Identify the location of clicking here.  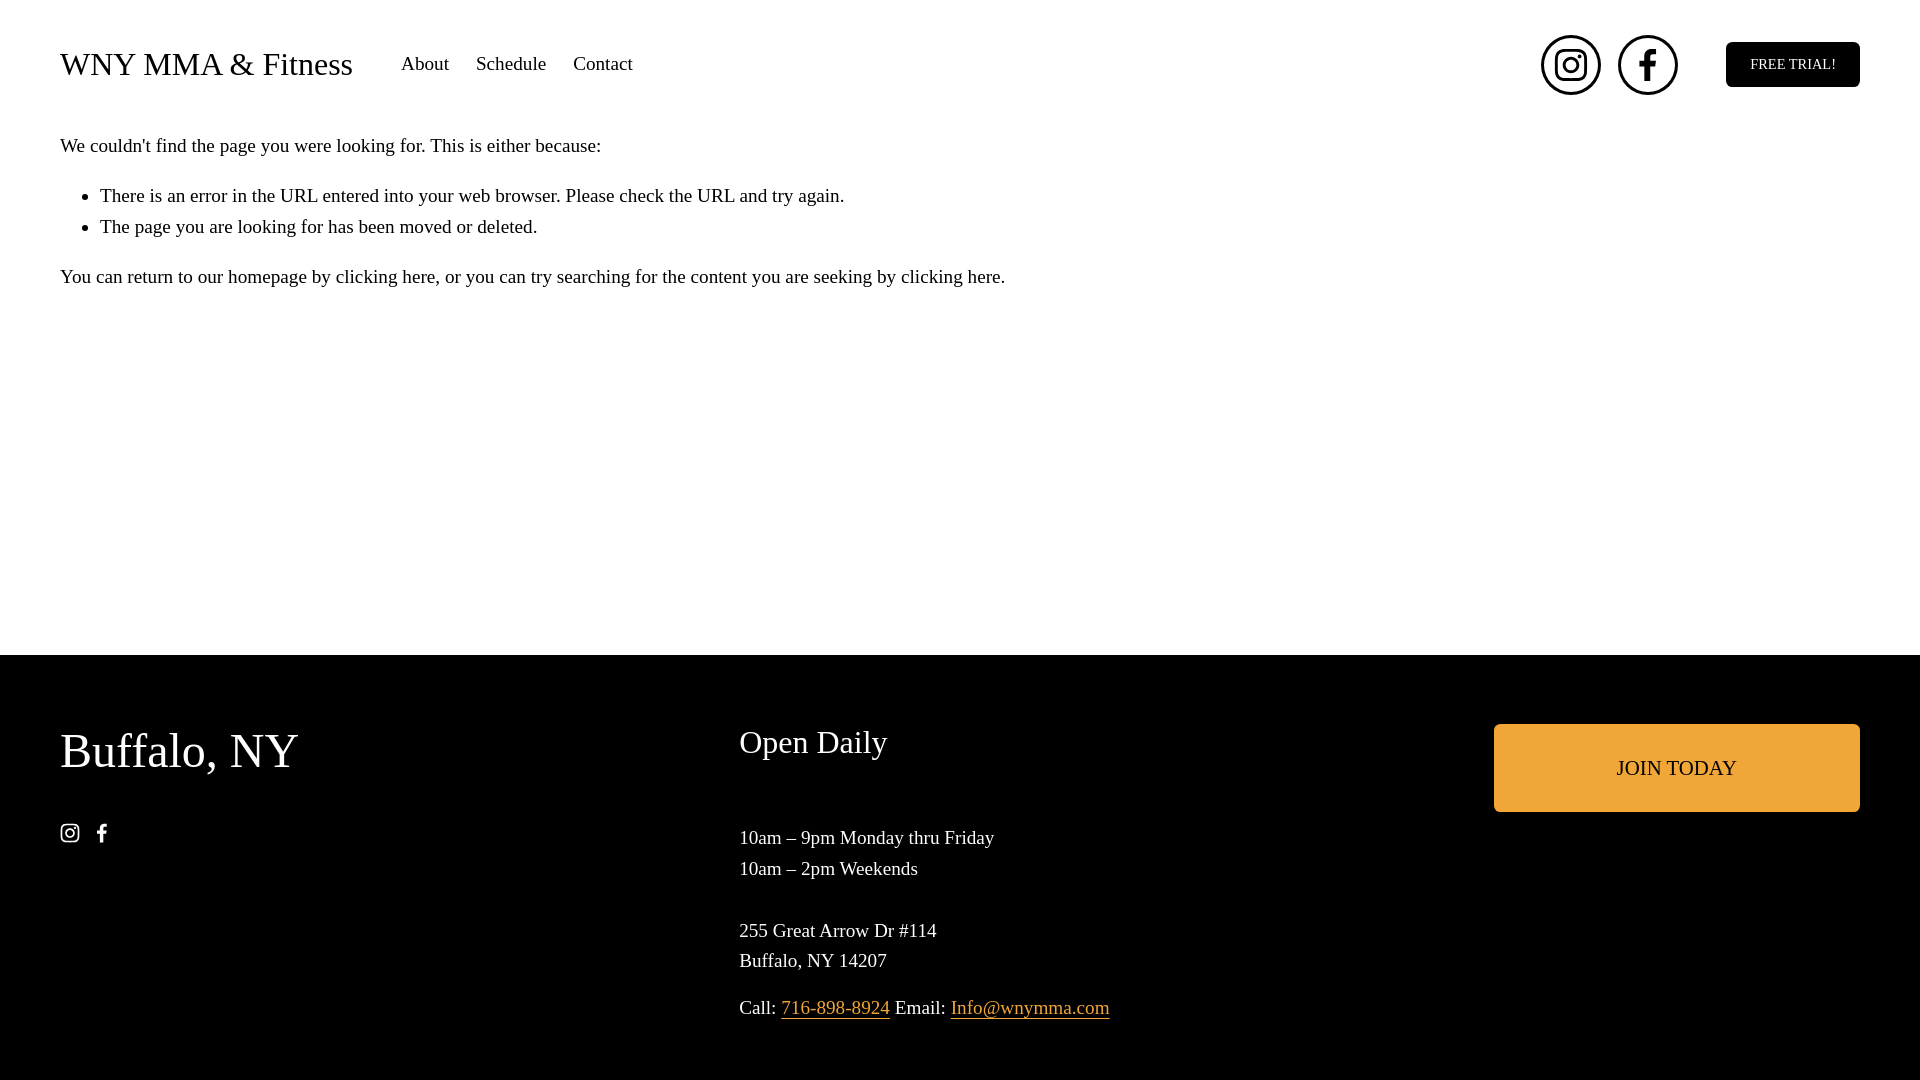
(950, 276).